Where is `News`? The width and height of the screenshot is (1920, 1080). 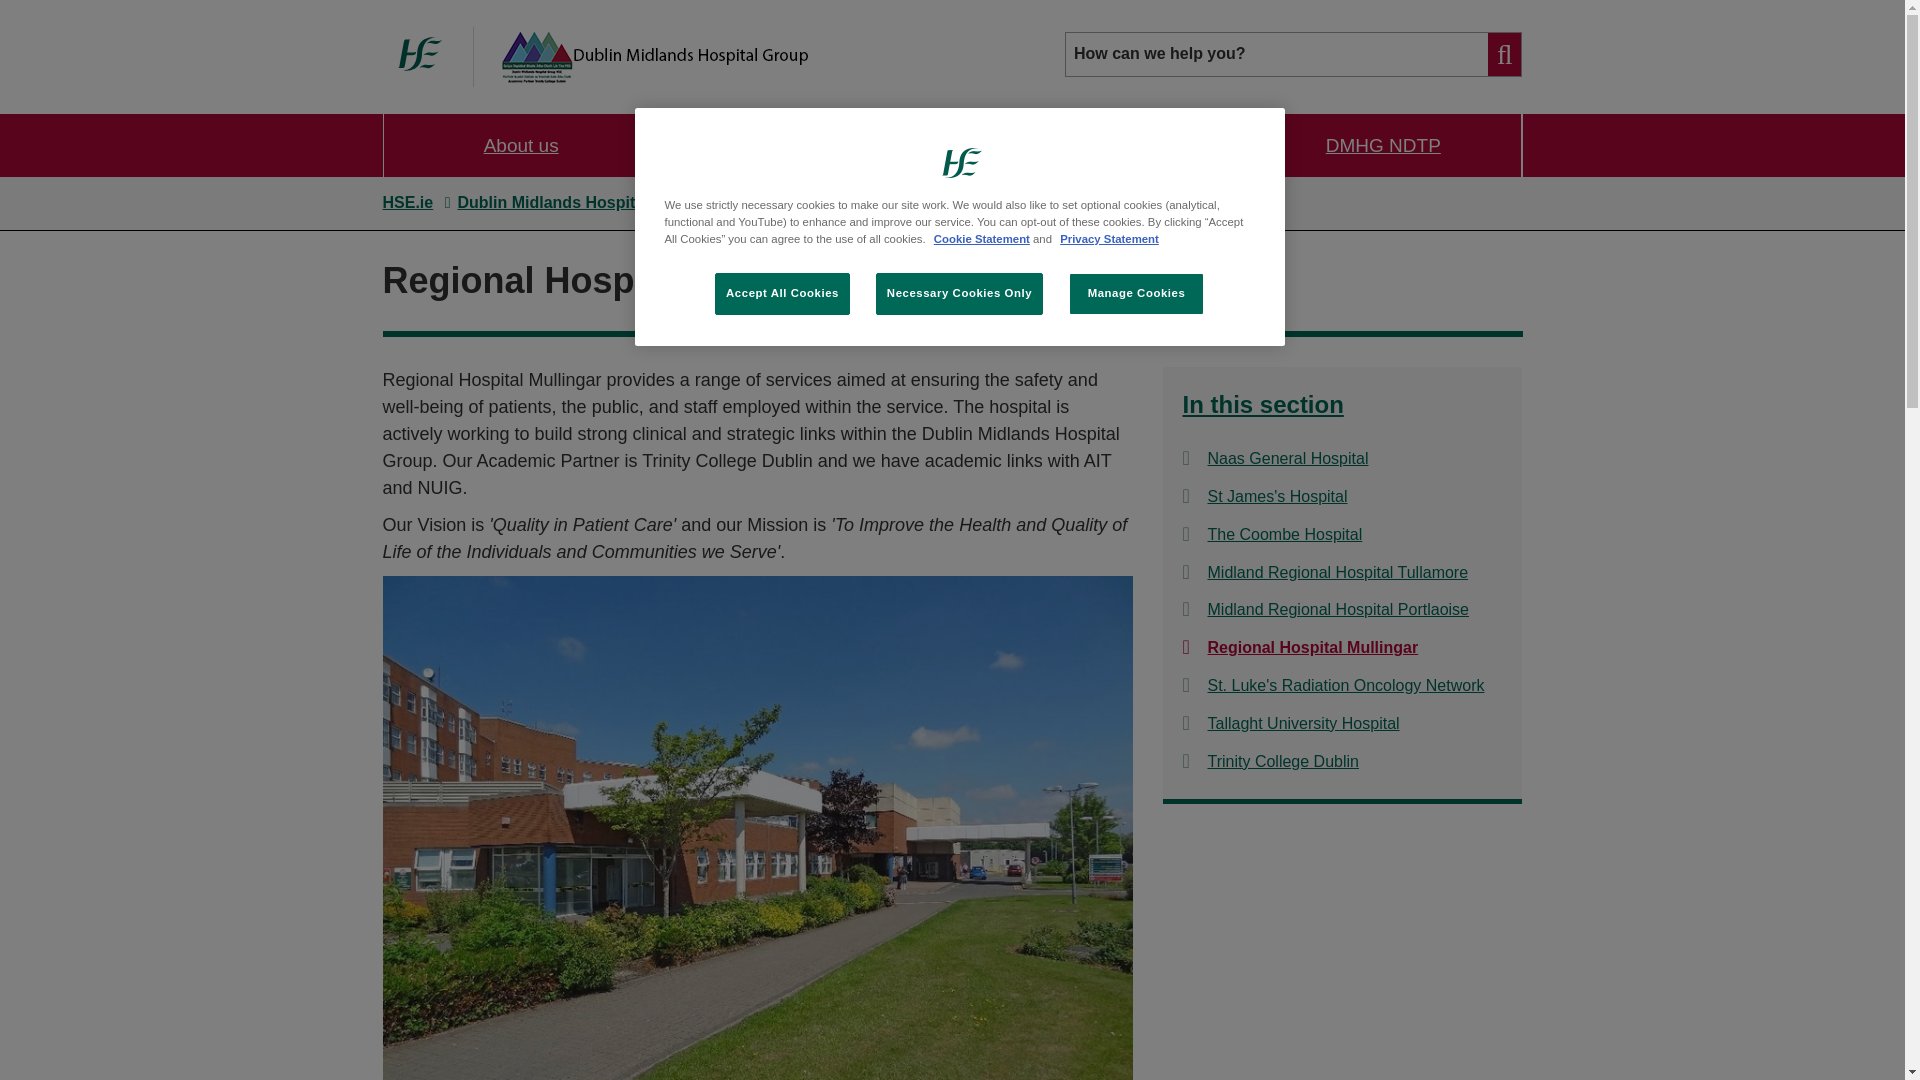 News is located at coordinates (1013, 146).